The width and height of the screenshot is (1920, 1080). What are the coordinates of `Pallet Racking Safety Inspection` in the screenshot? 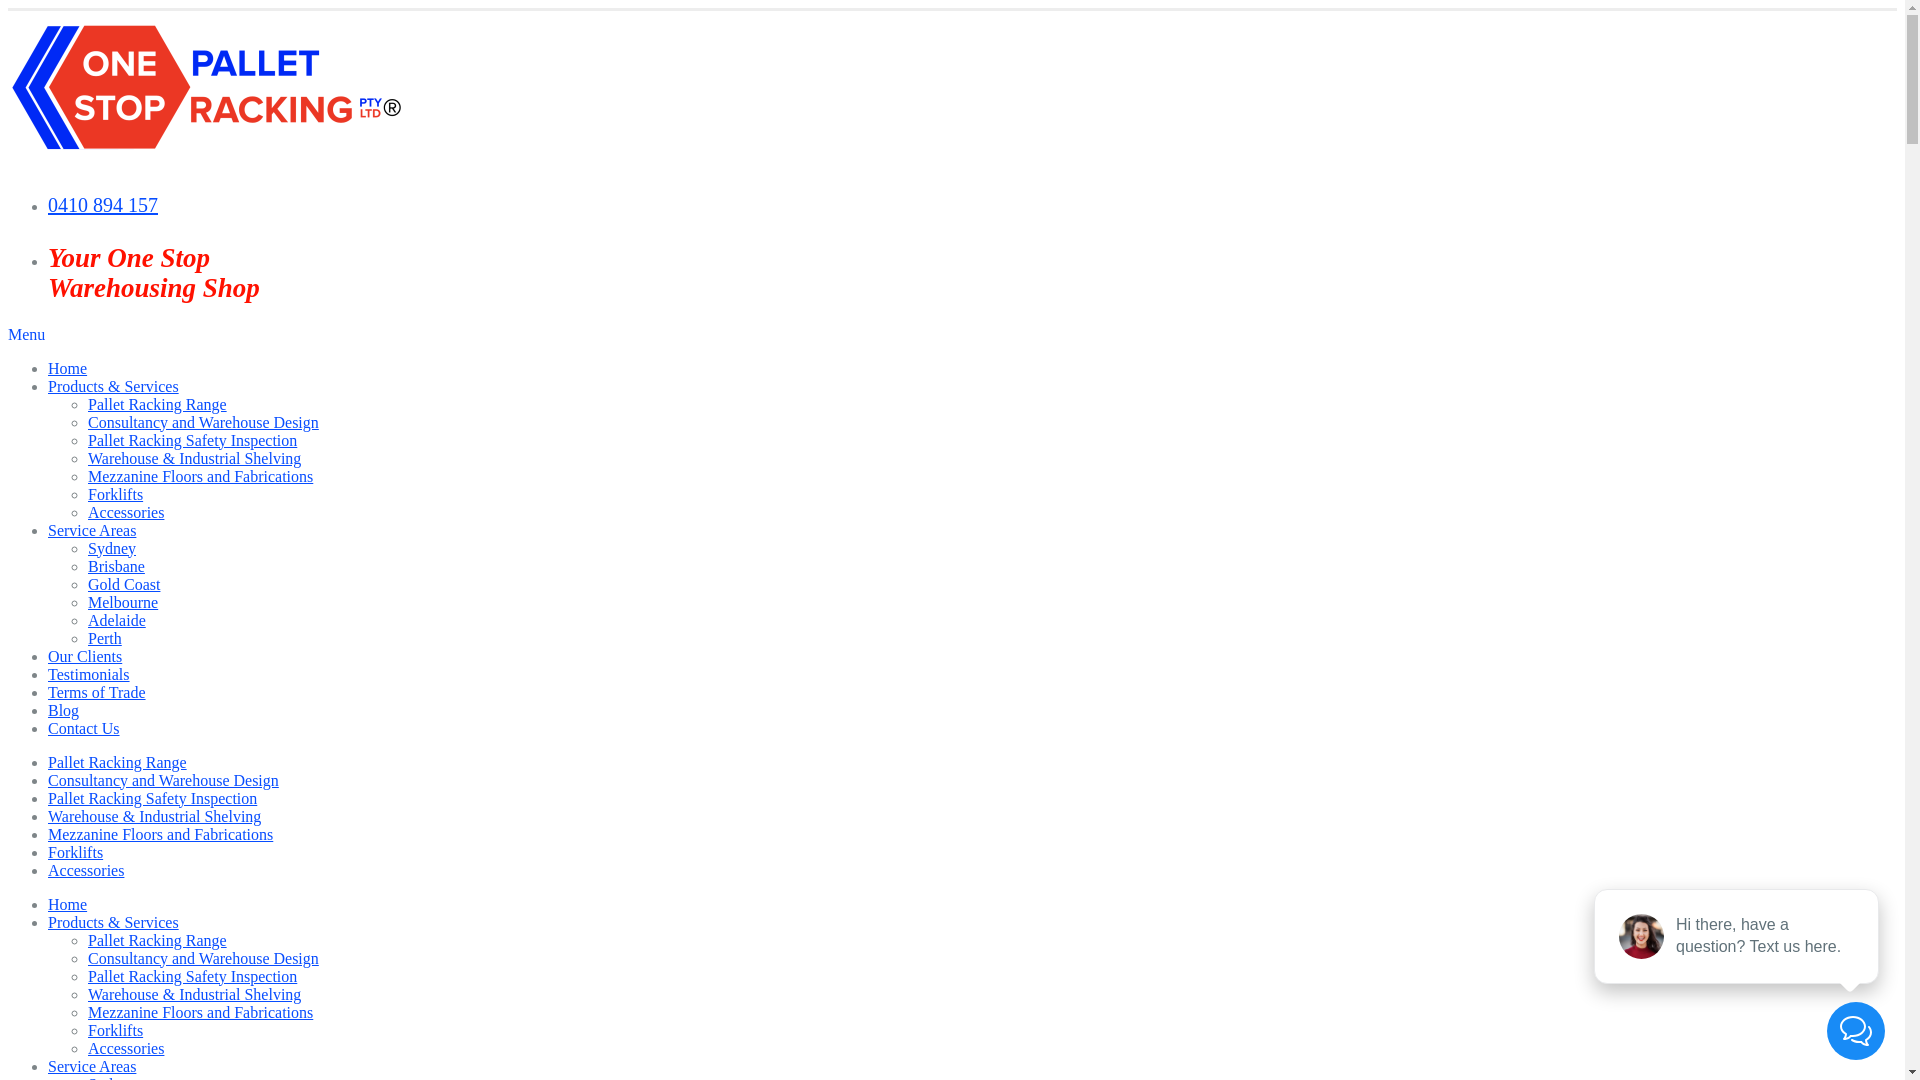 It's located at (192, 976).